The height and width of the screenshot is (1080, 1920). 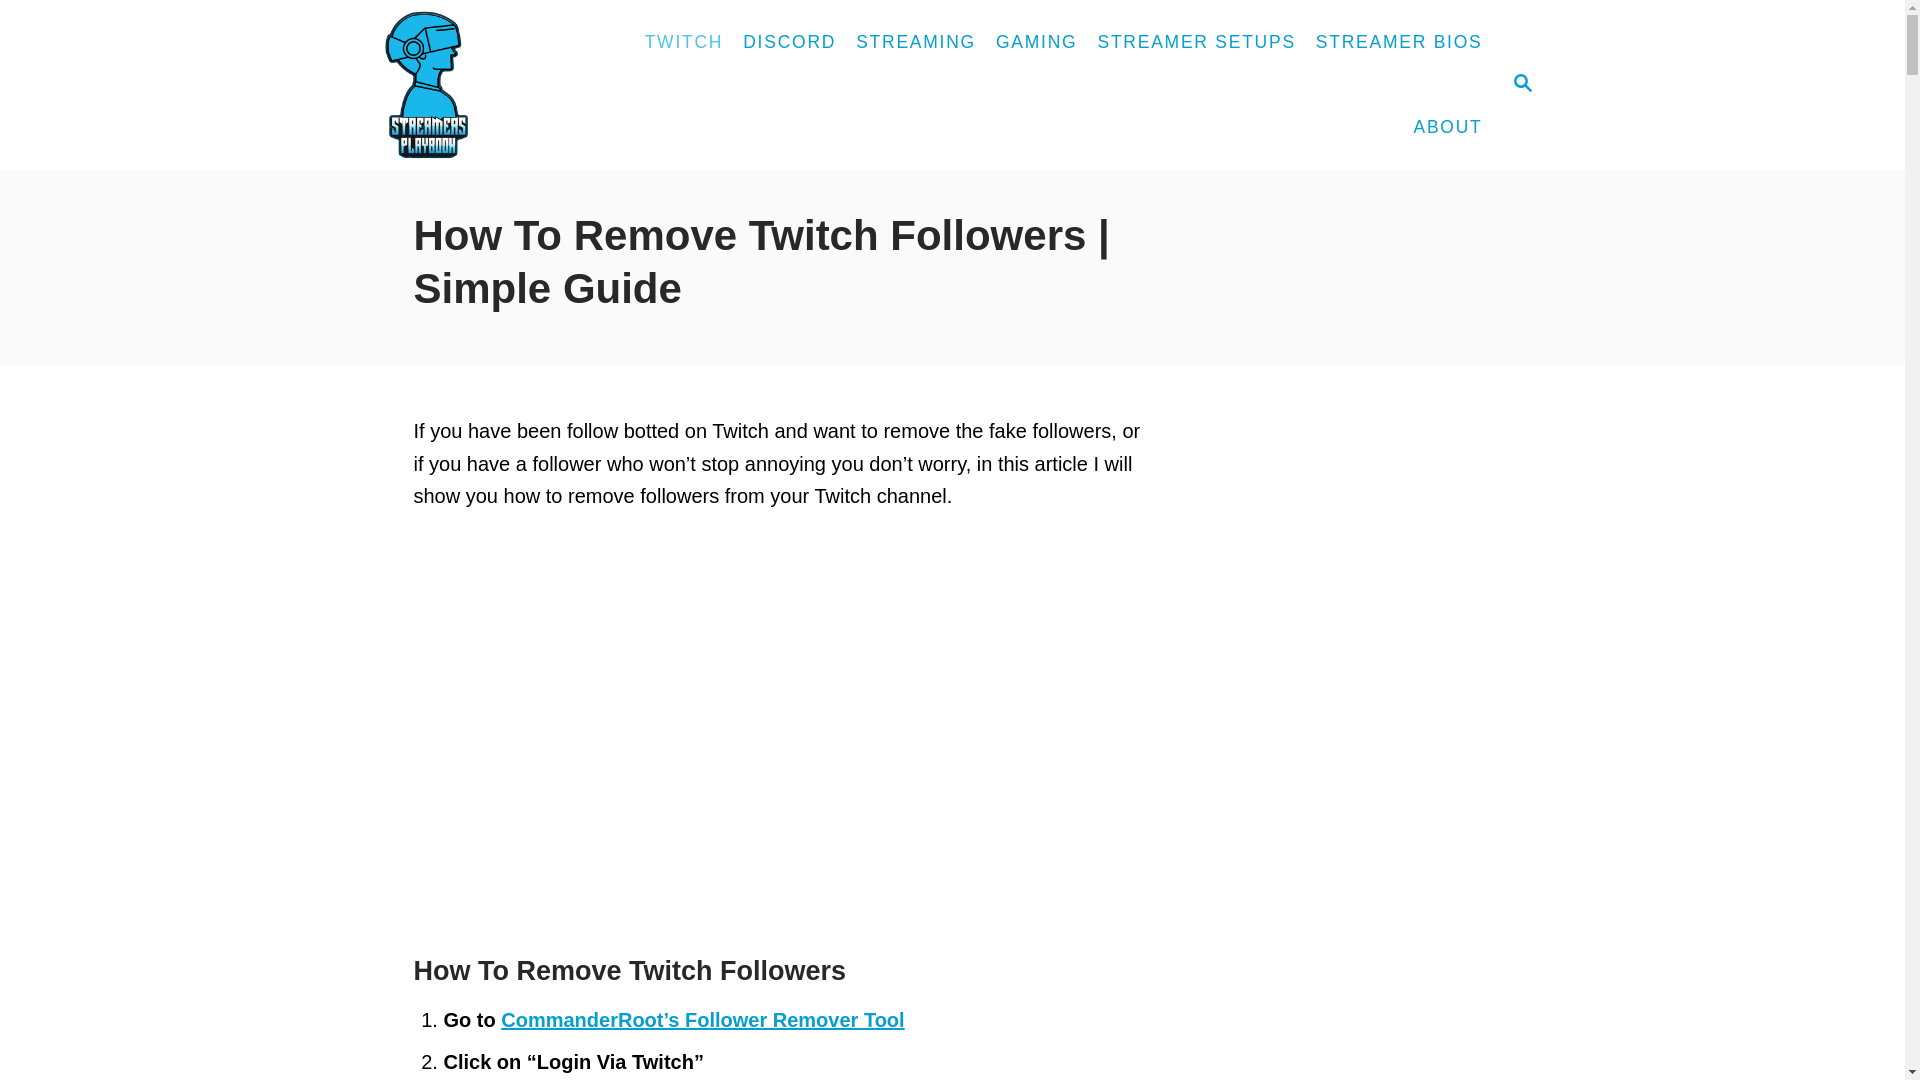 What do you see at coordinates (1521, 84) in the screenshot?
I see `GAMING` at bounding box center [1521, 84].